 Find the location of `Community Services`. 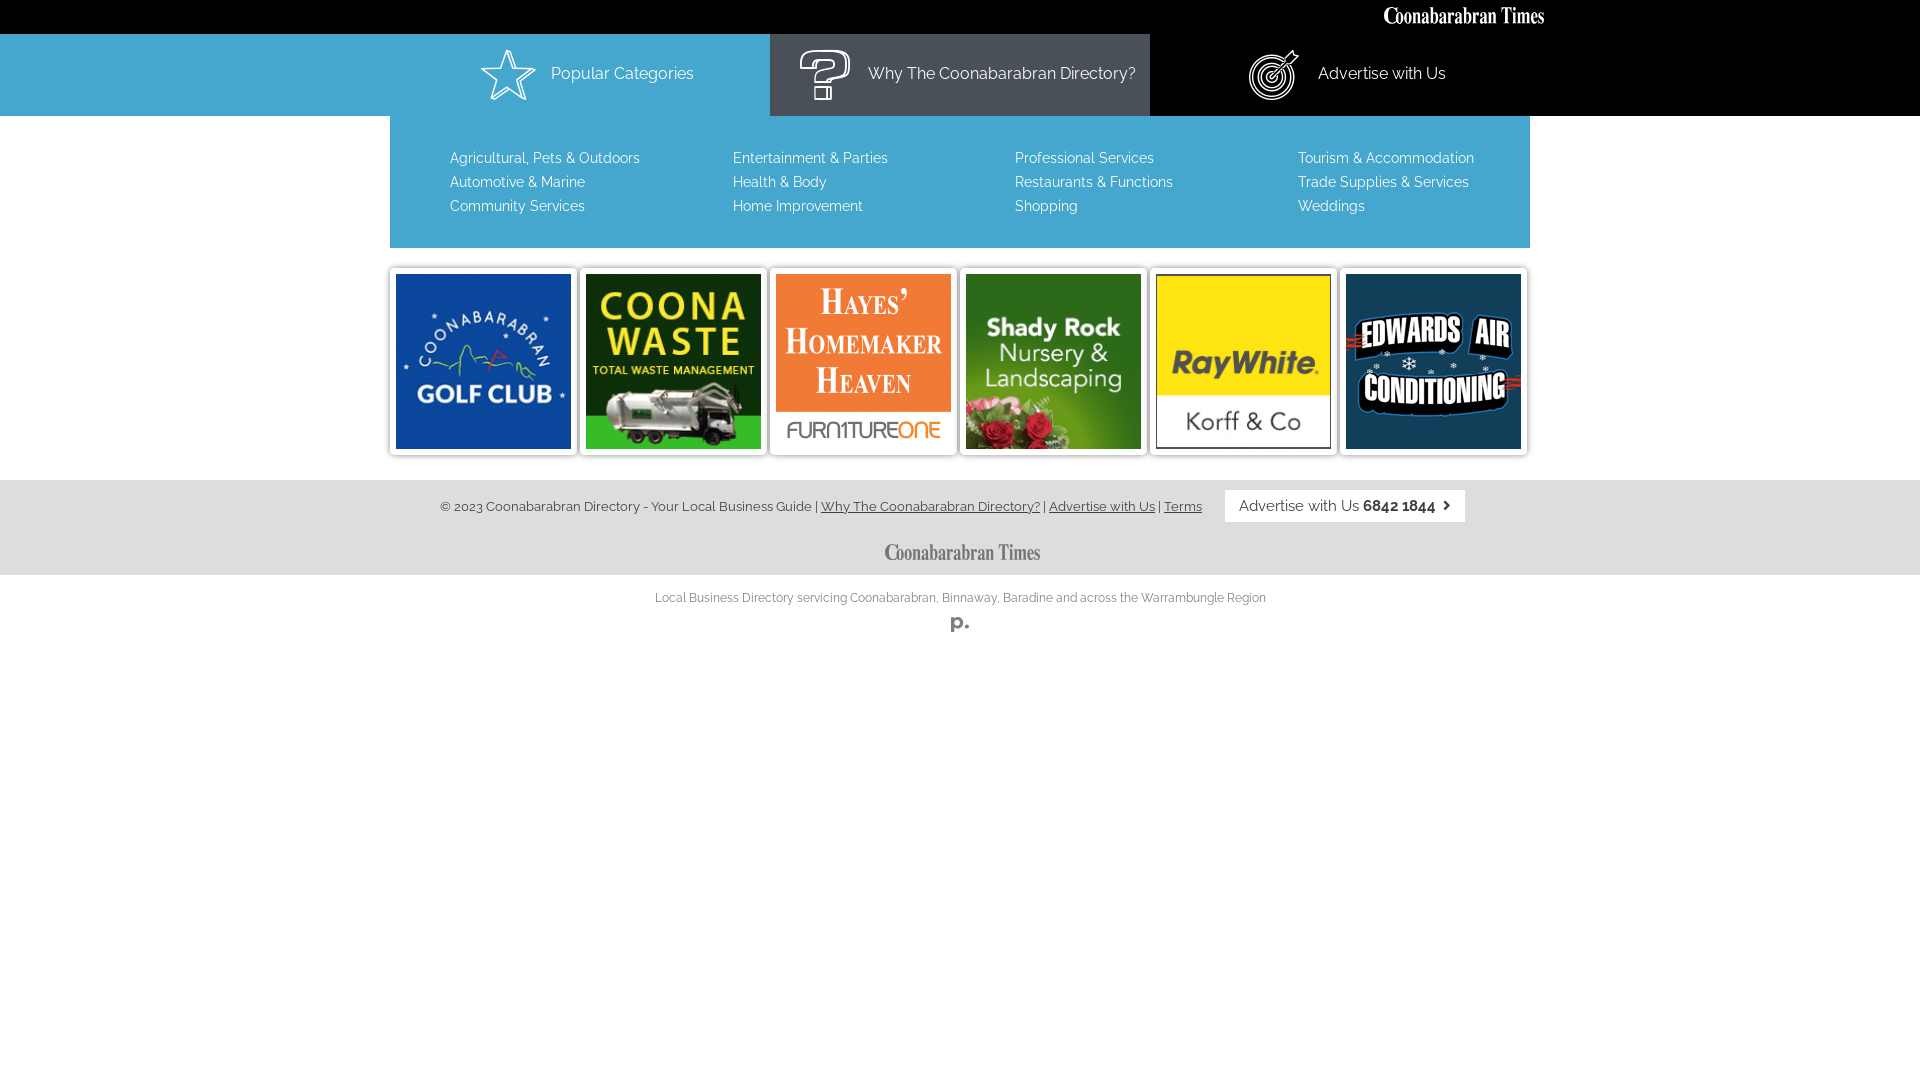

Community Services is located at coordinates (518, 206).